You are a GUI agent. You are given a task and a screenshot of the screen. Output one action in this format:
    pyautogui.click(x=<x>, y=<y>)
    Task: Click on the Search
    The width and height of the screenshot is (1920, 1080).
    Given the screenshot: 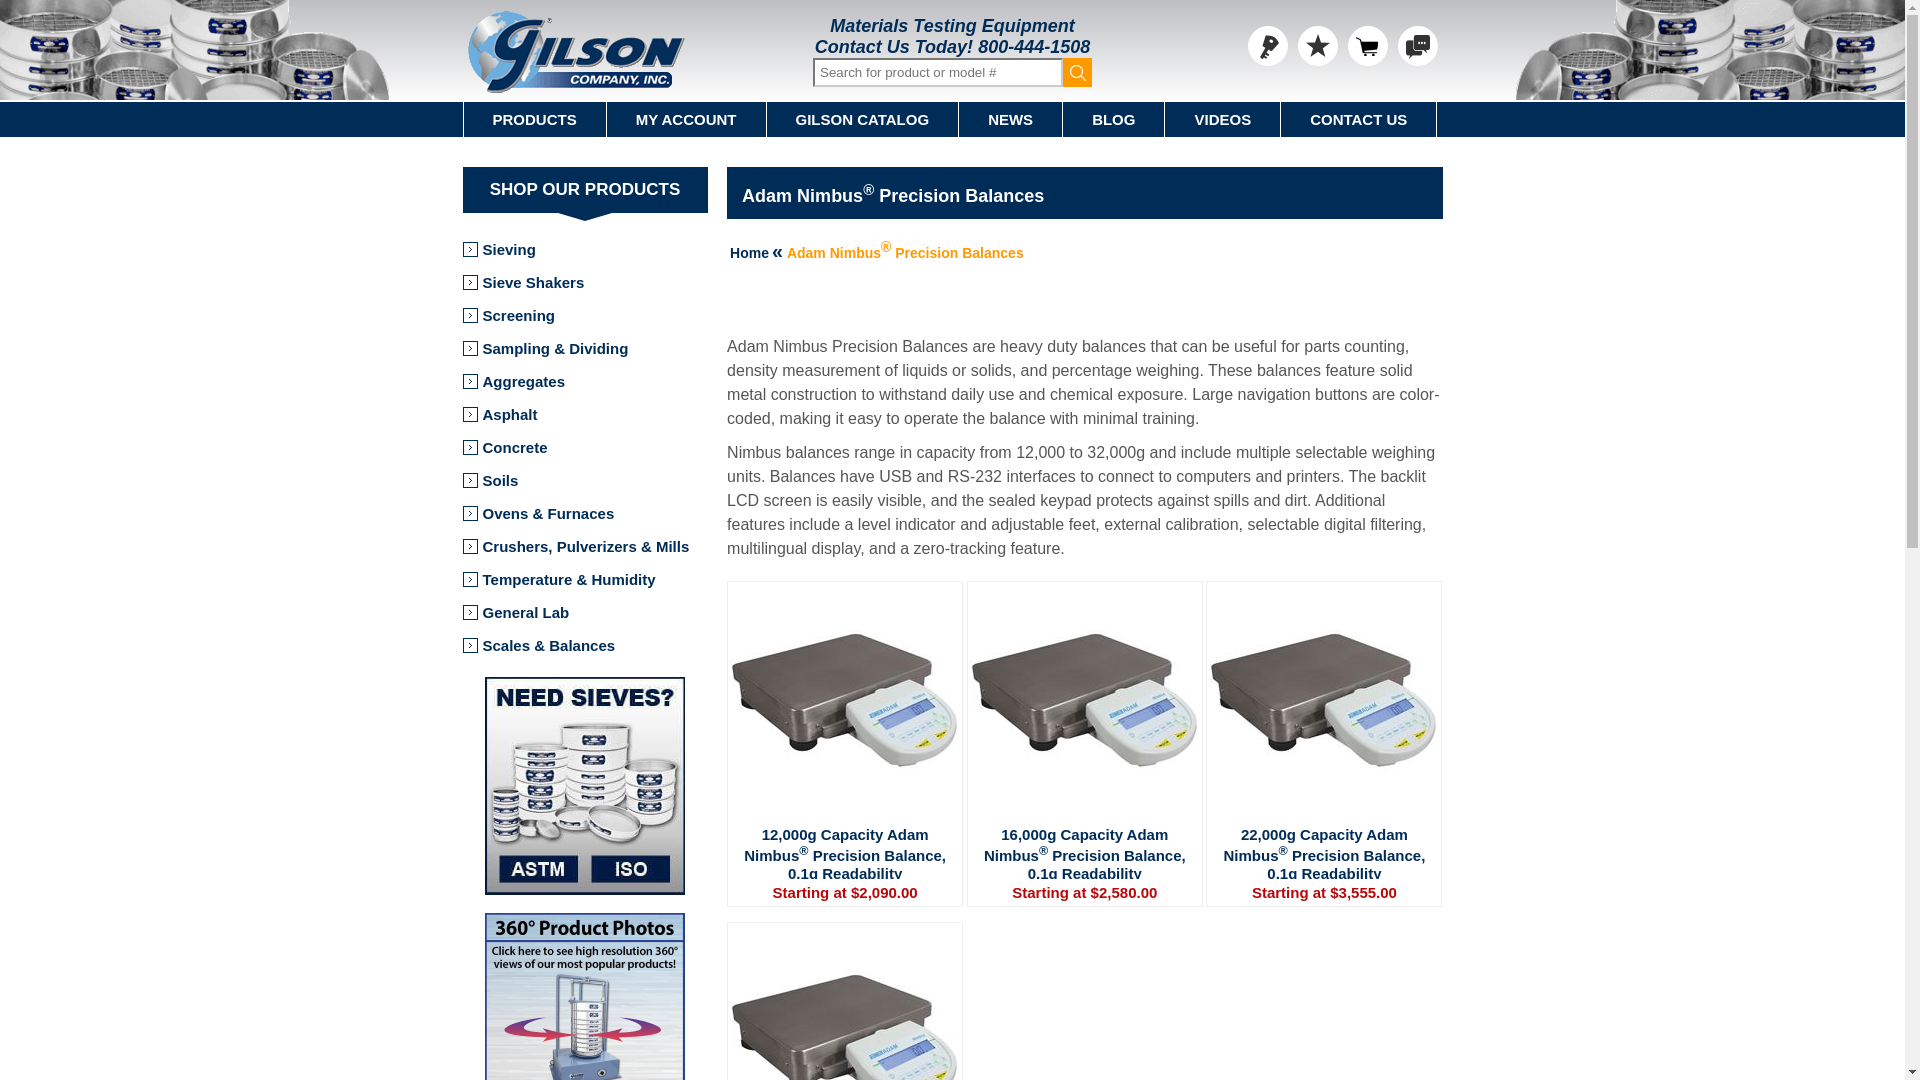 What is the action you would take?
    pyautogui.click(x=1078, y=72)
    